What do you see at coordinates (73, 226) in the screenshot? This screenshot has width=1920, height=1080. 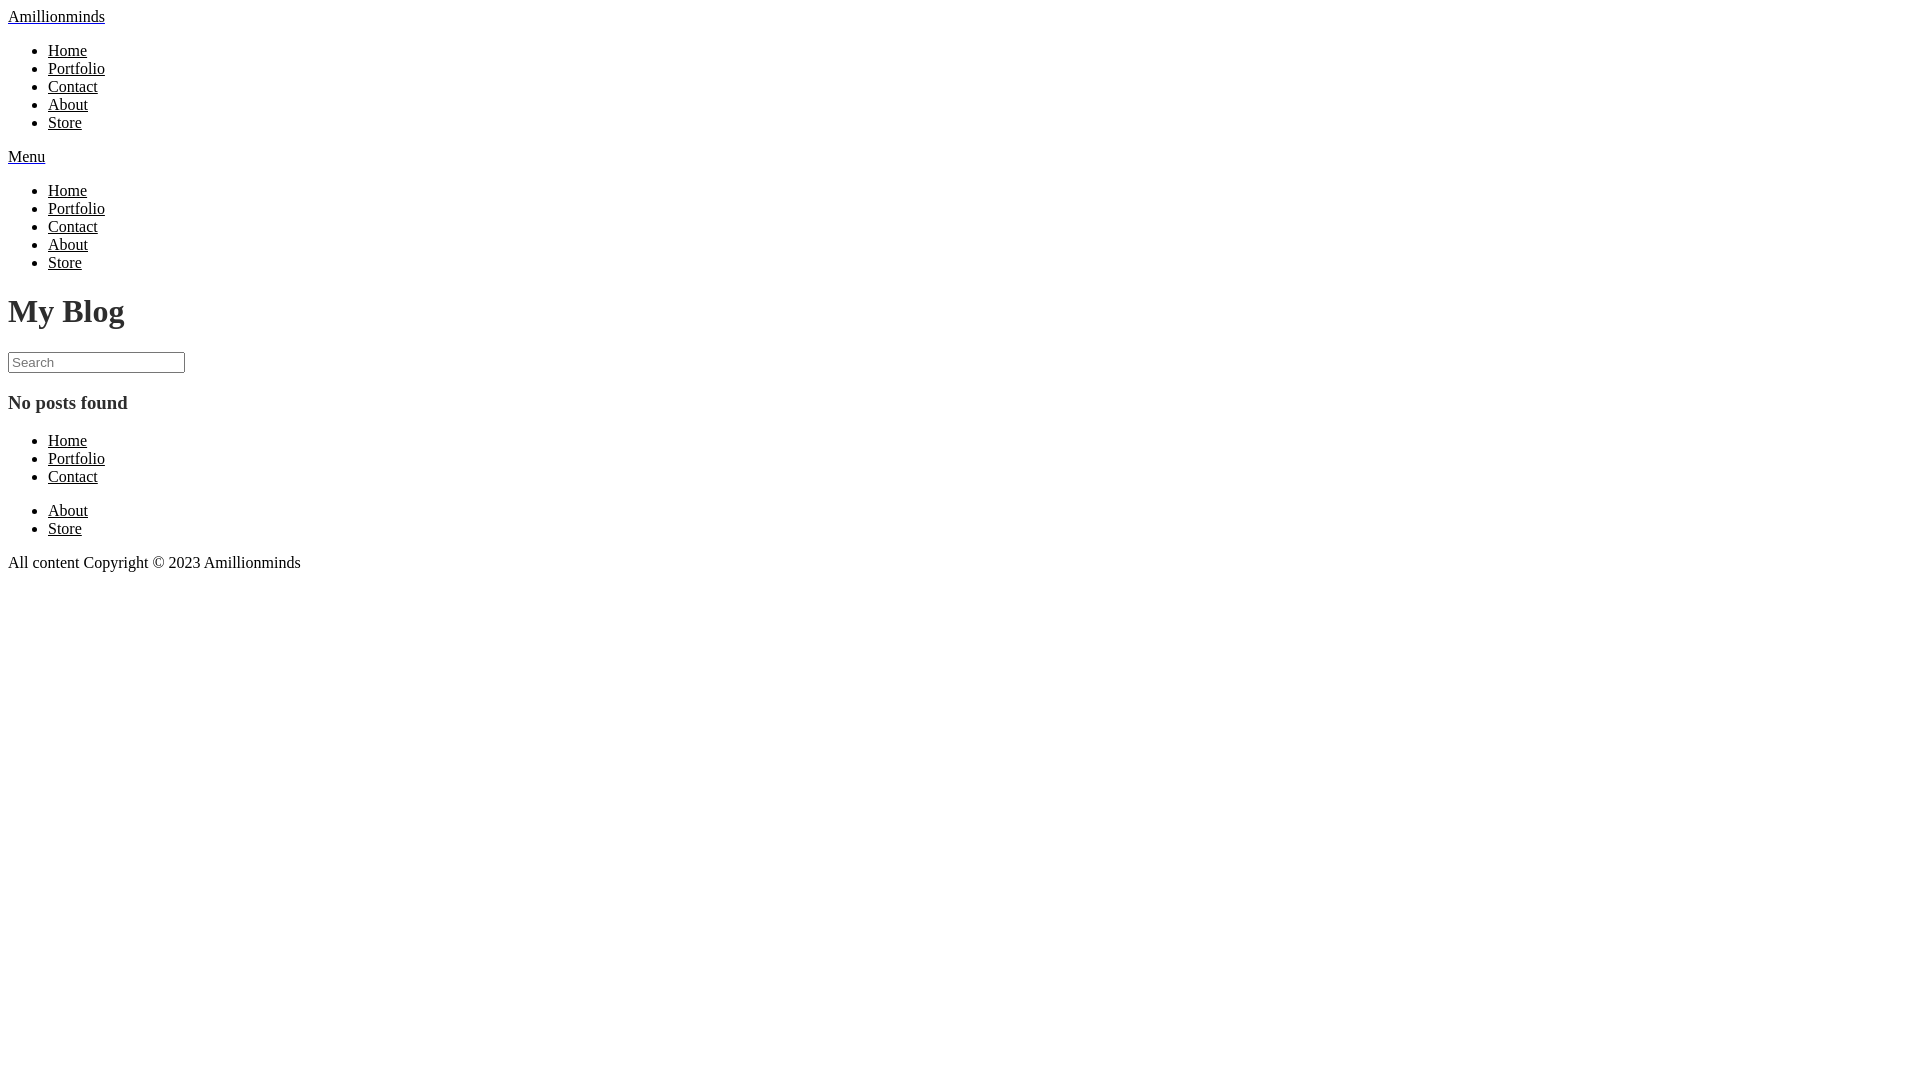 I see `Contact` at bounding box center [73, 226].